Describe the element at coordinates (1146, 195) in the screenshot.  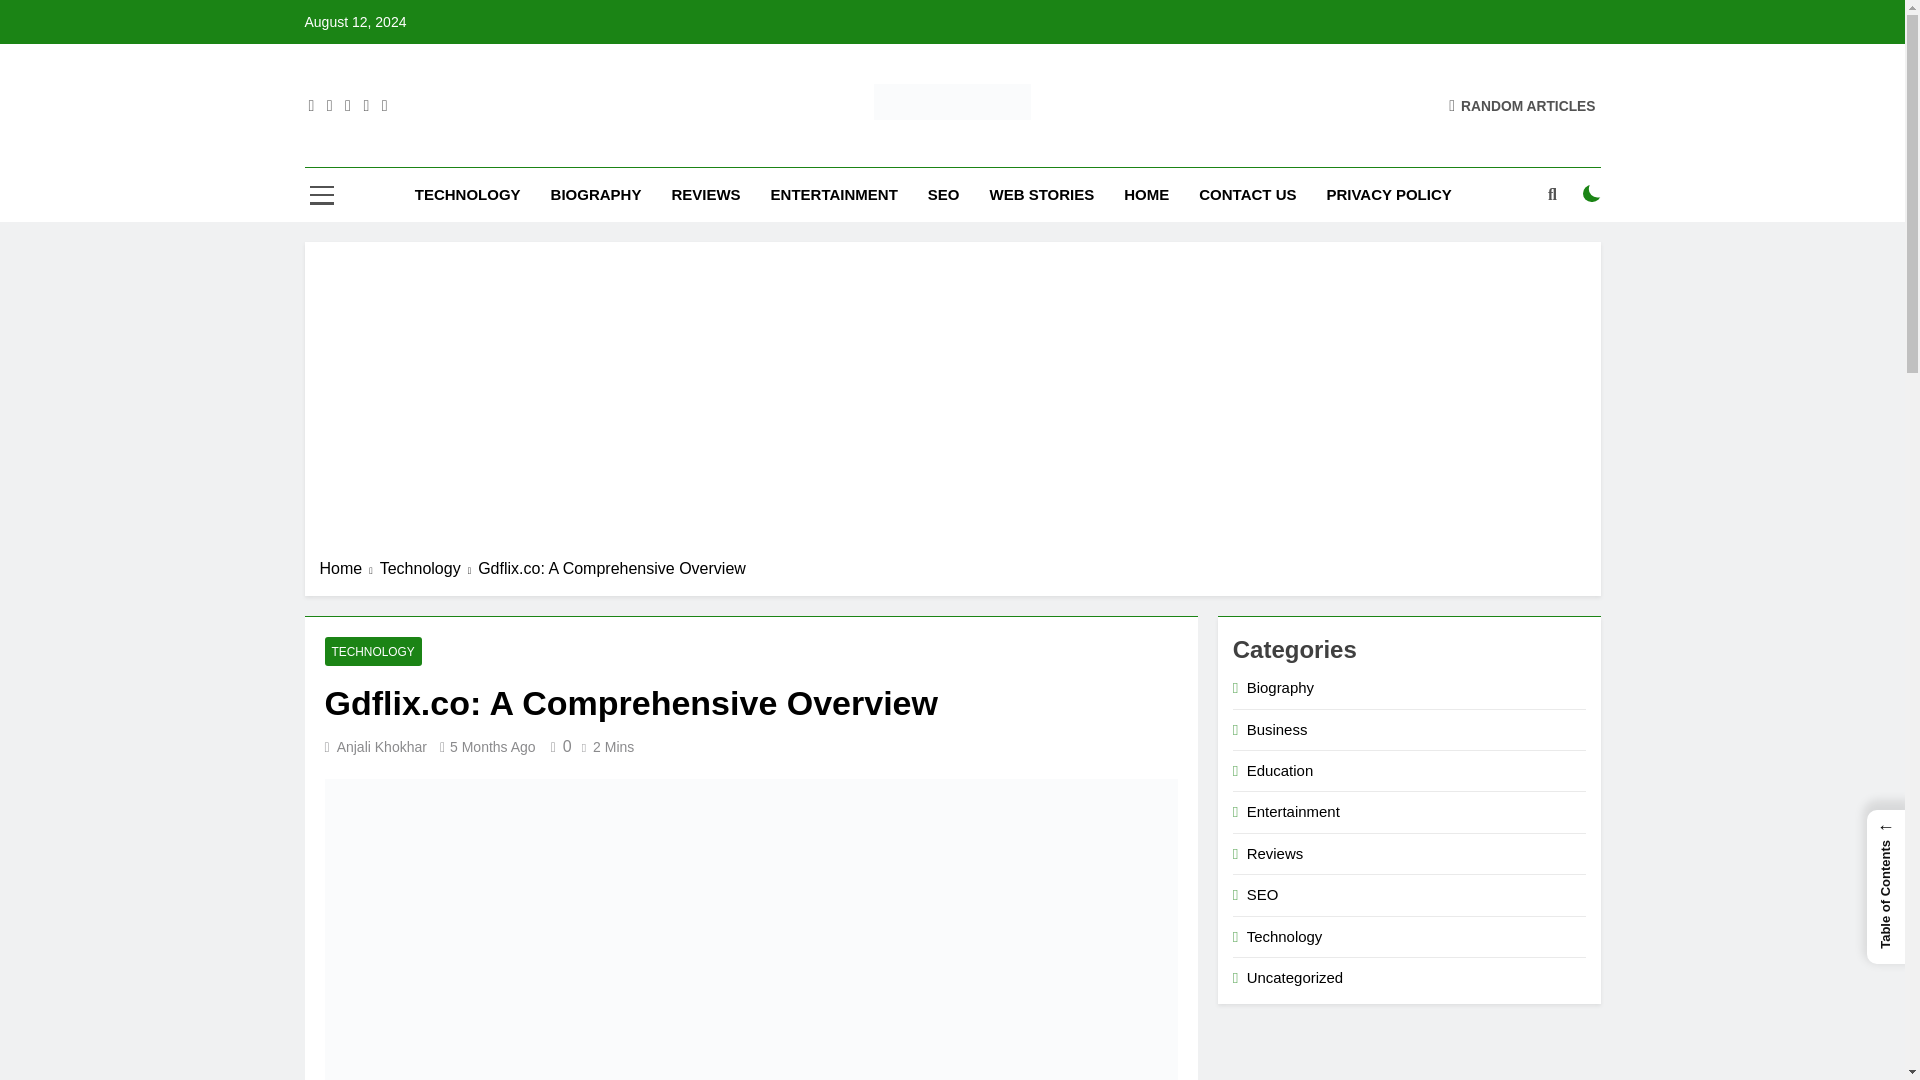
I see `HOME` at that location.